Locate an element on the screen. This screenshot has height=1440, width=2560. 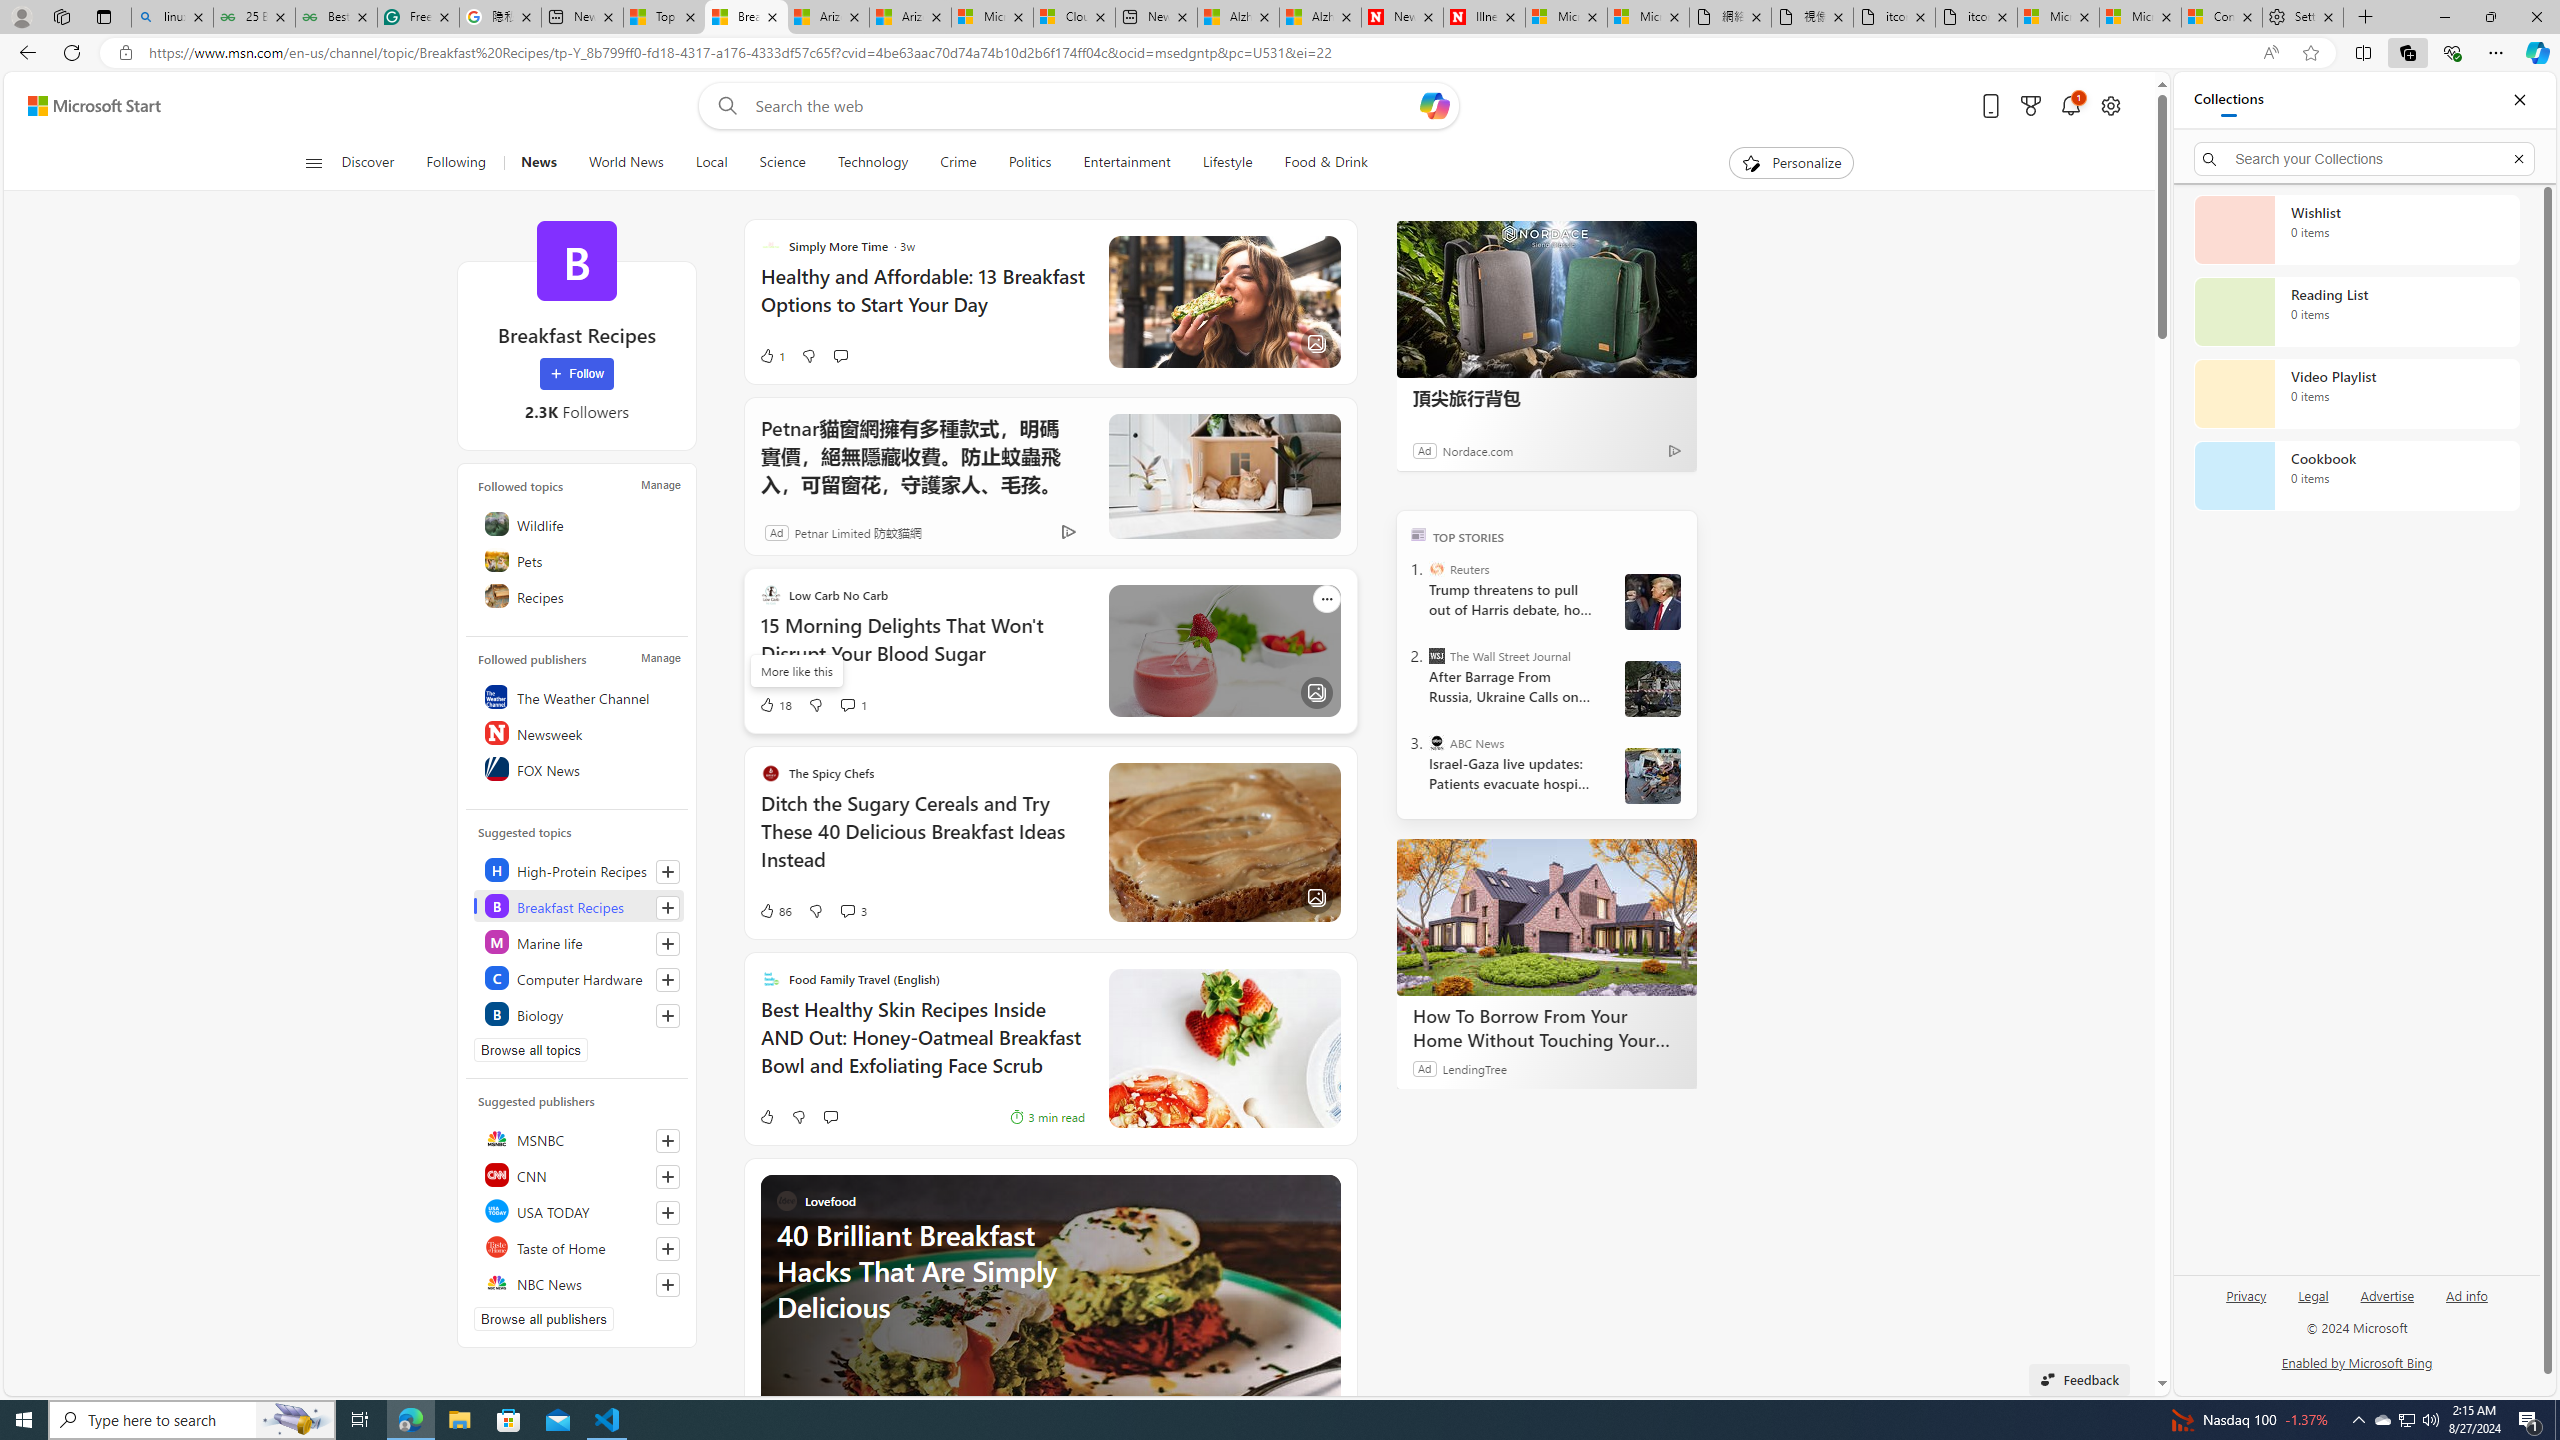
New tab is located at coordinates (1155, 17).